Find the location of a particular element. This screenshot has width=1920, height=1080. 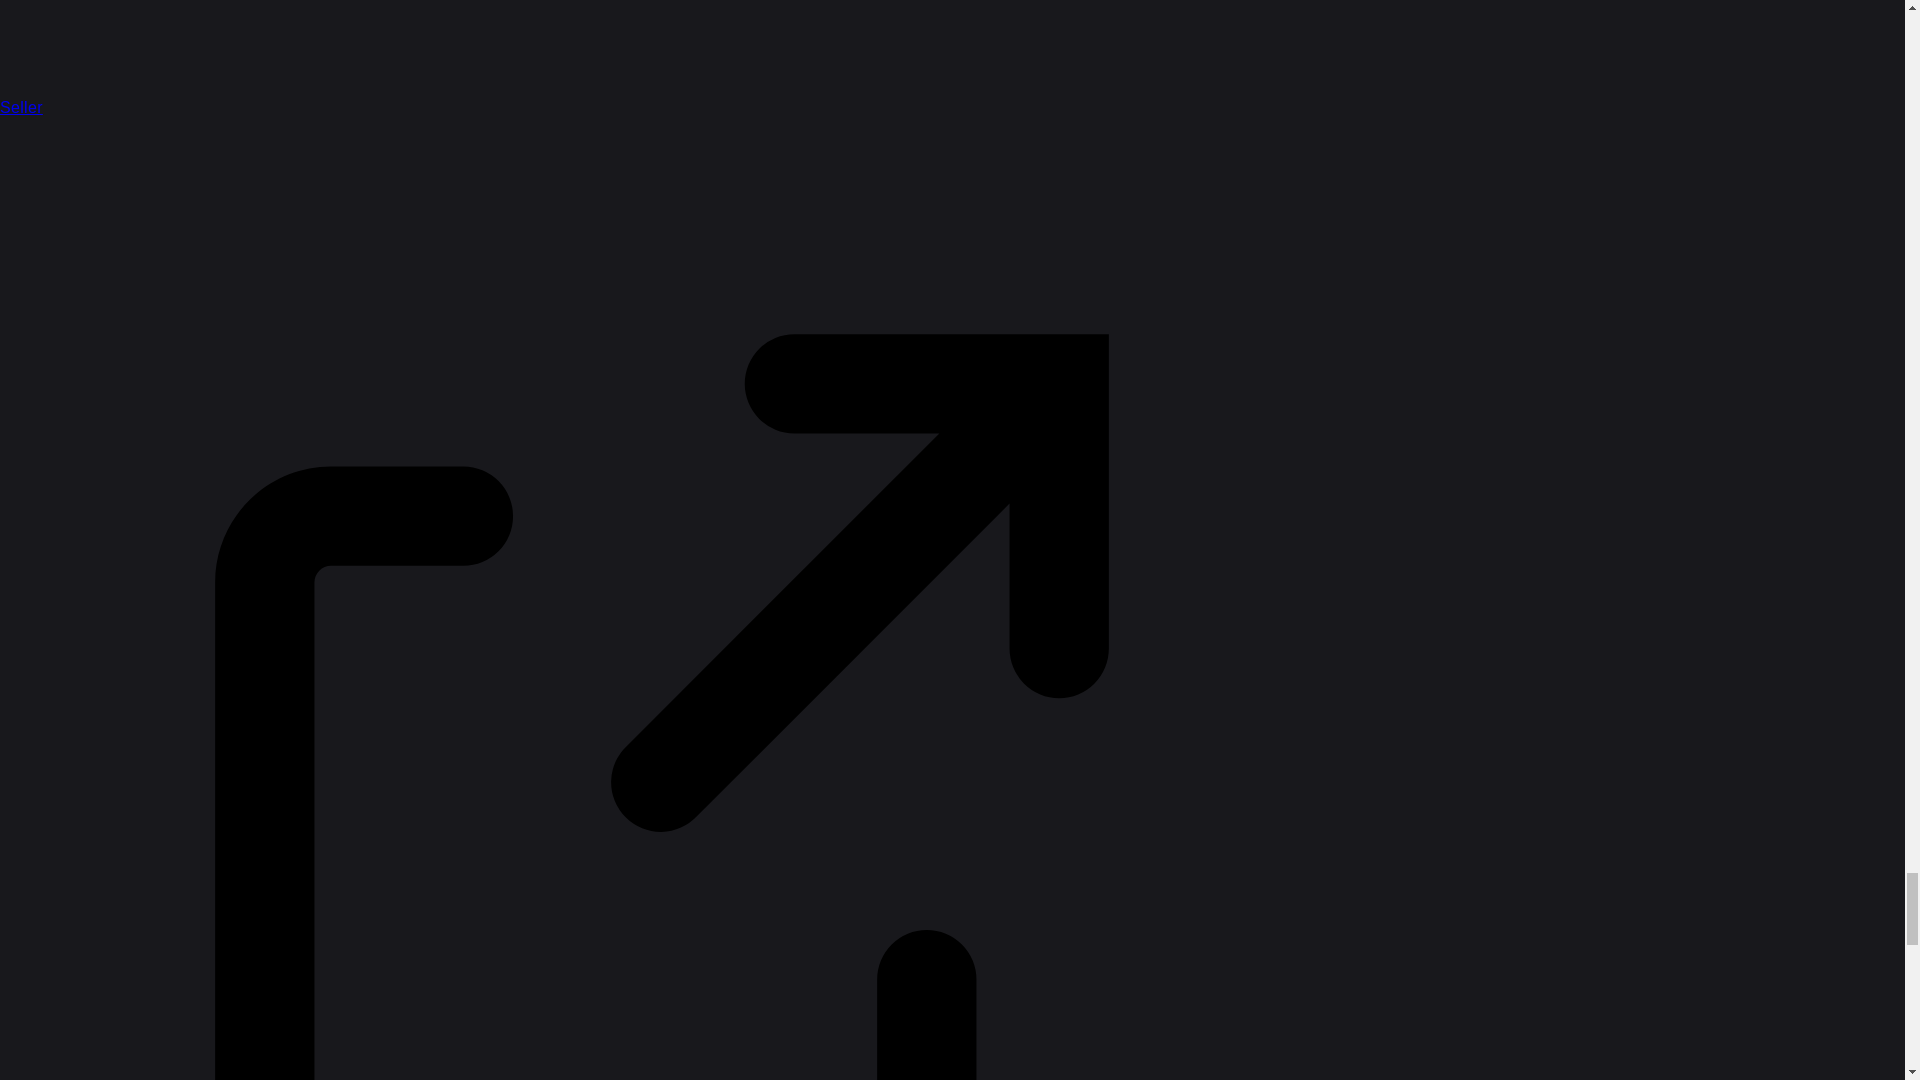

reference is located at coordinates (1078, 262).